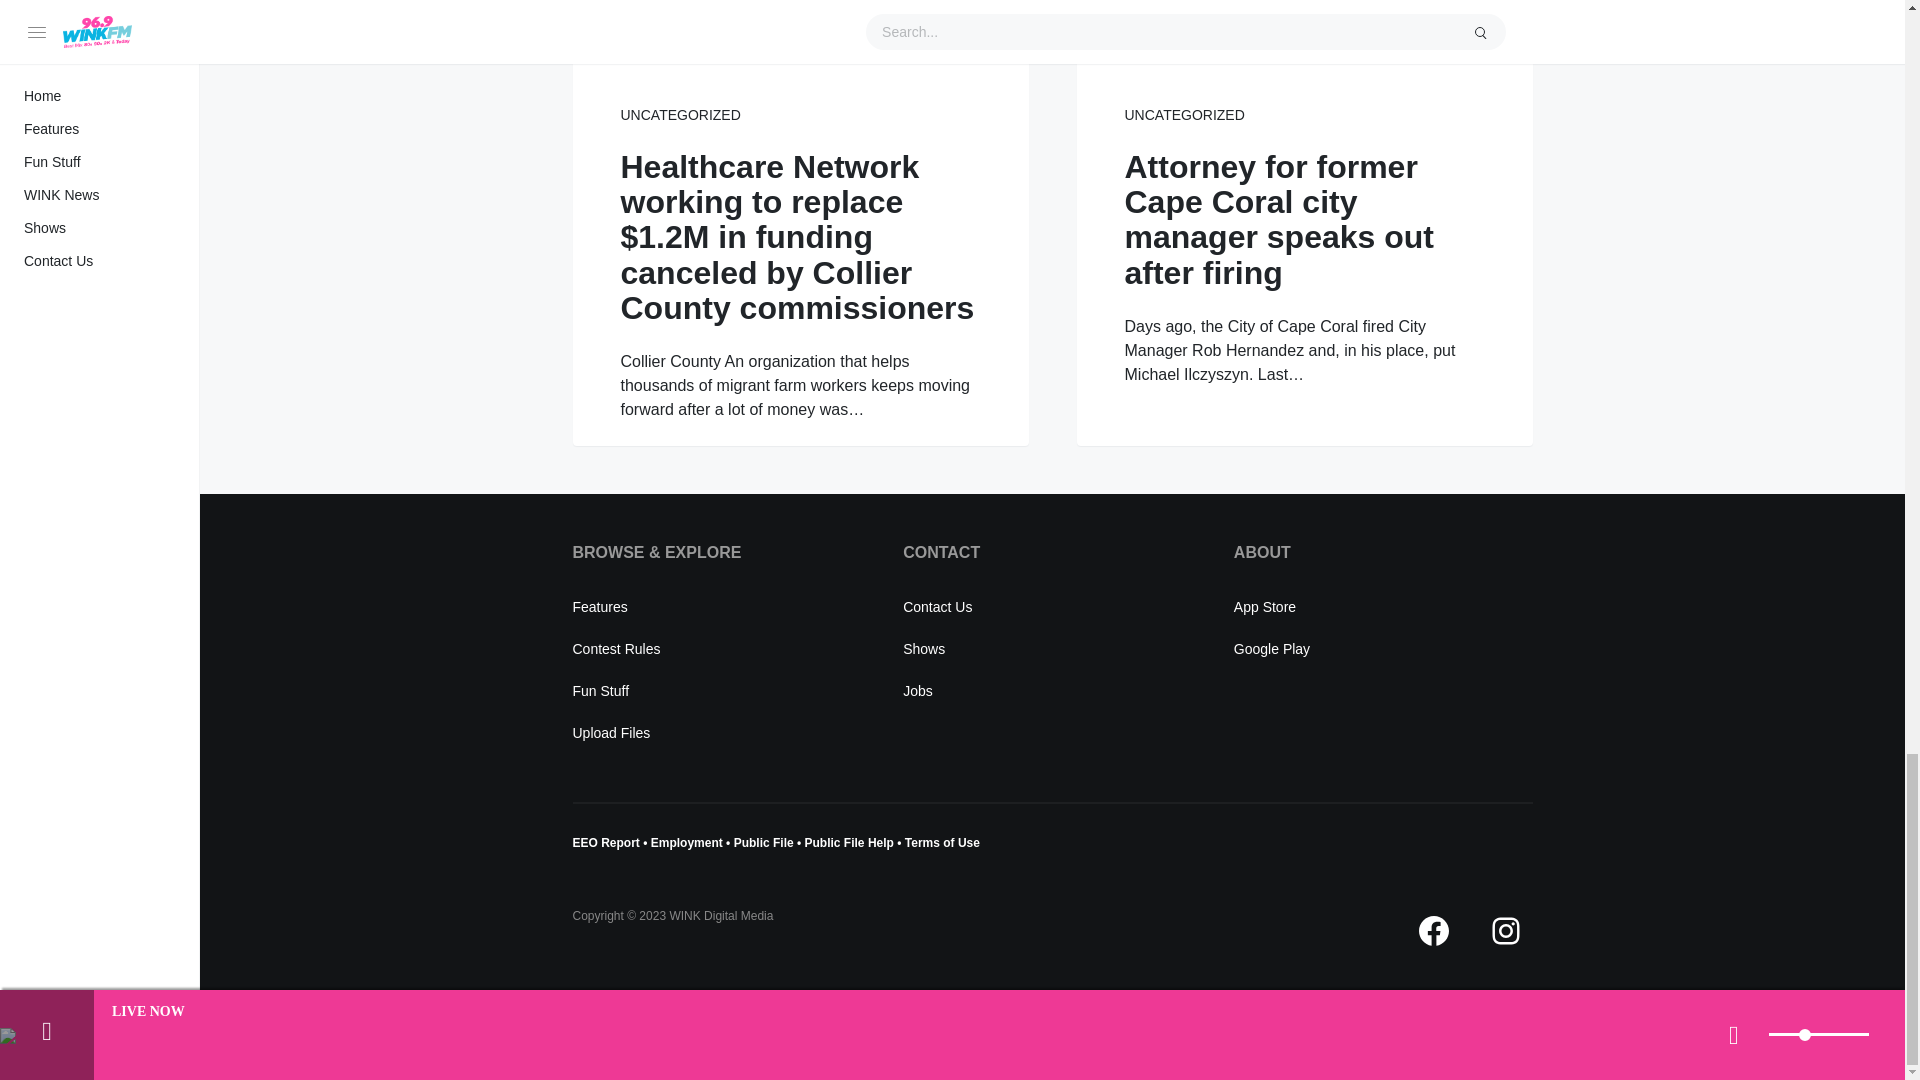 The image size is (1920, 1080). Describe the element at coordinates (1505, 930) in the screenshot. I see `Instagram` at that location.